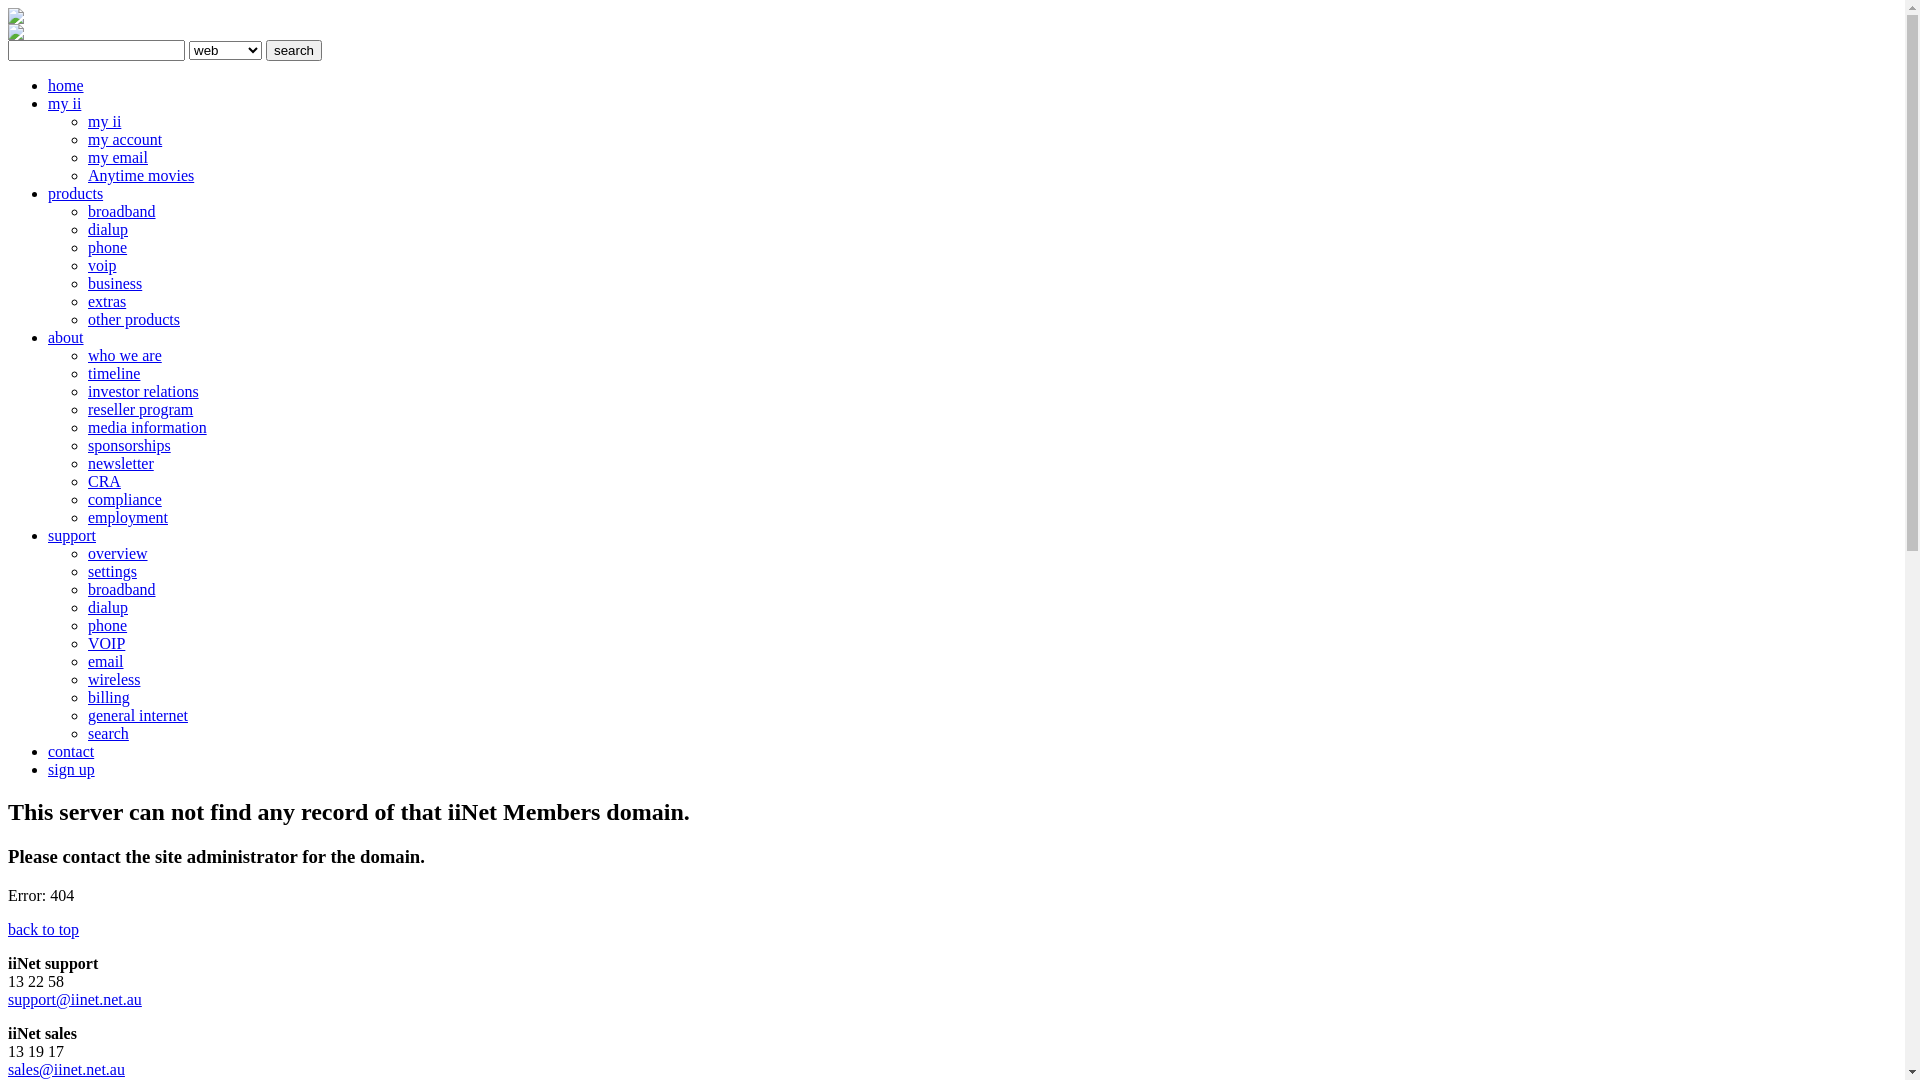  I want to click on VOIP, so click(106, 643).